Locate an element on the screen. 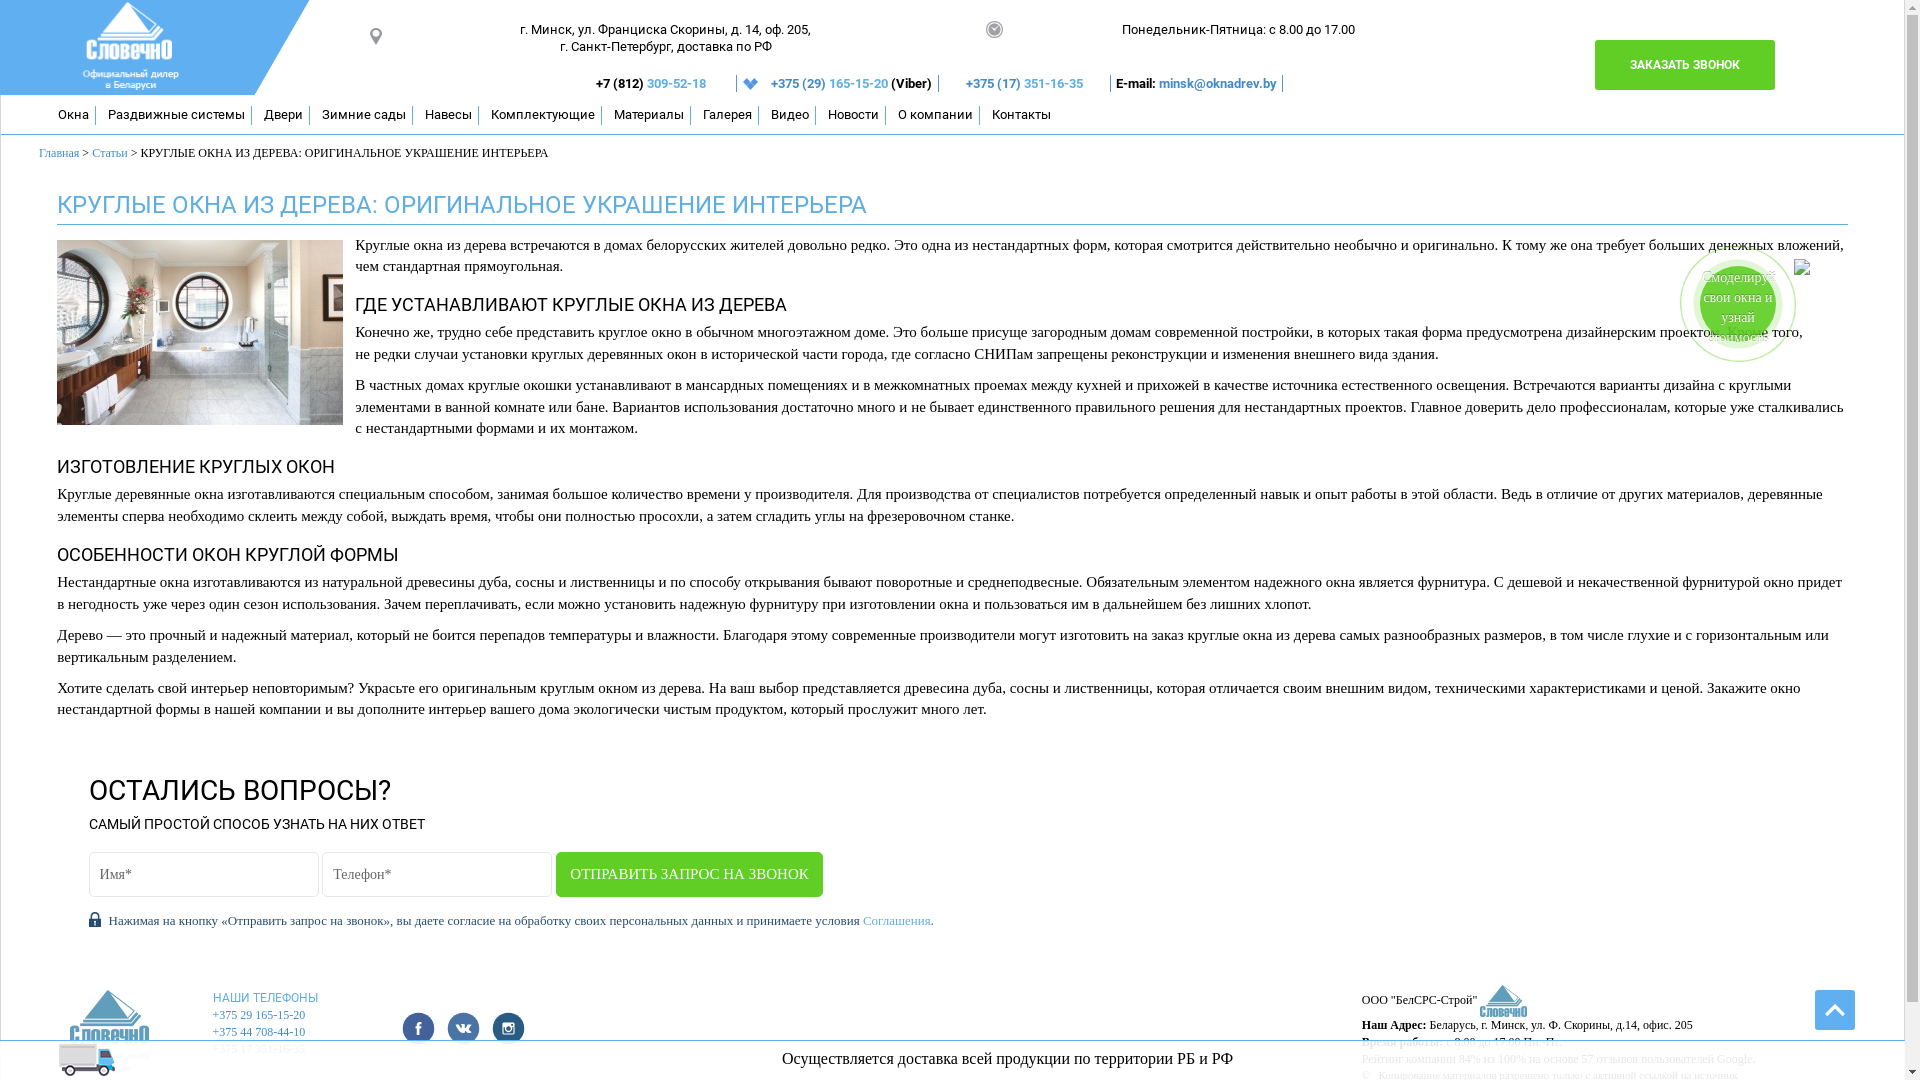 This screenshot has height=1080, width=1920. instagram is located at coordinates (508, 1028).